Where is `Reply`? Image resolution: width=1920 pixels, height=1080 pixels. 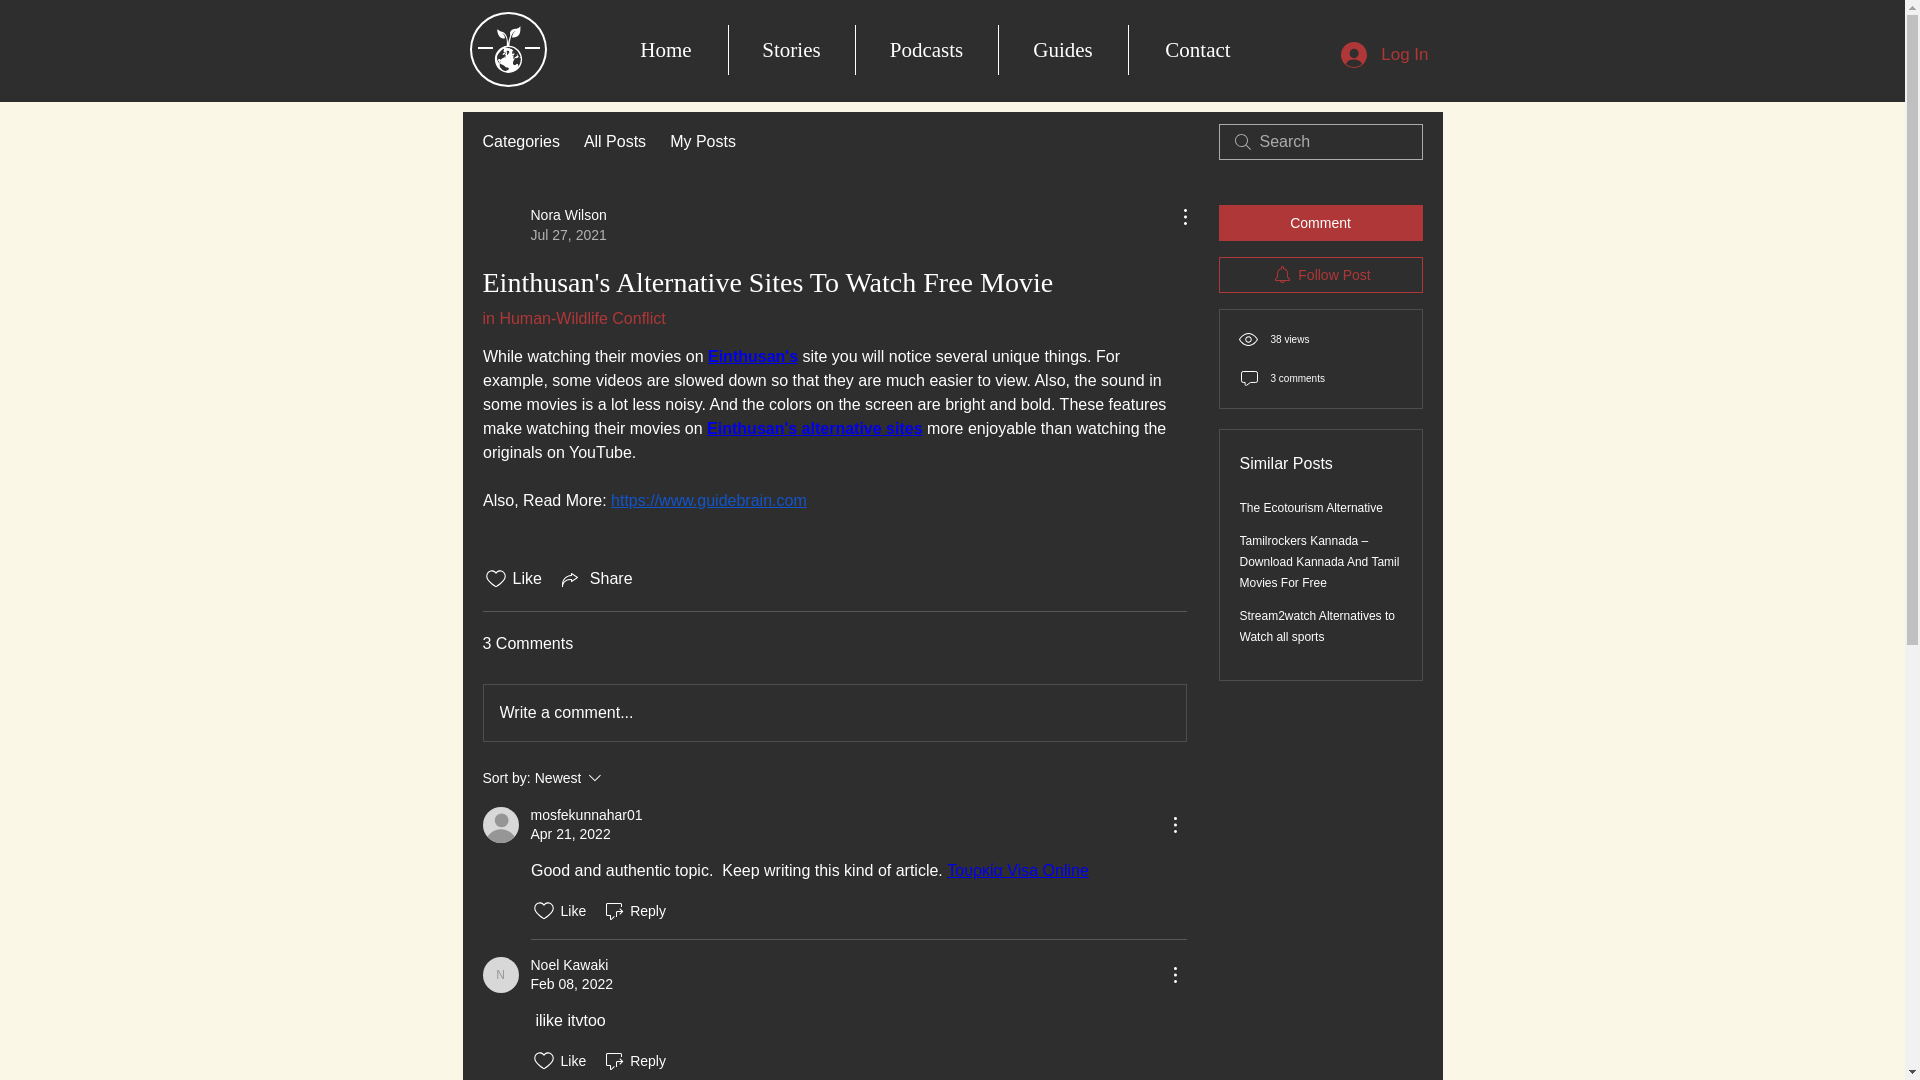
Reply is located at coordinates (622, 777).